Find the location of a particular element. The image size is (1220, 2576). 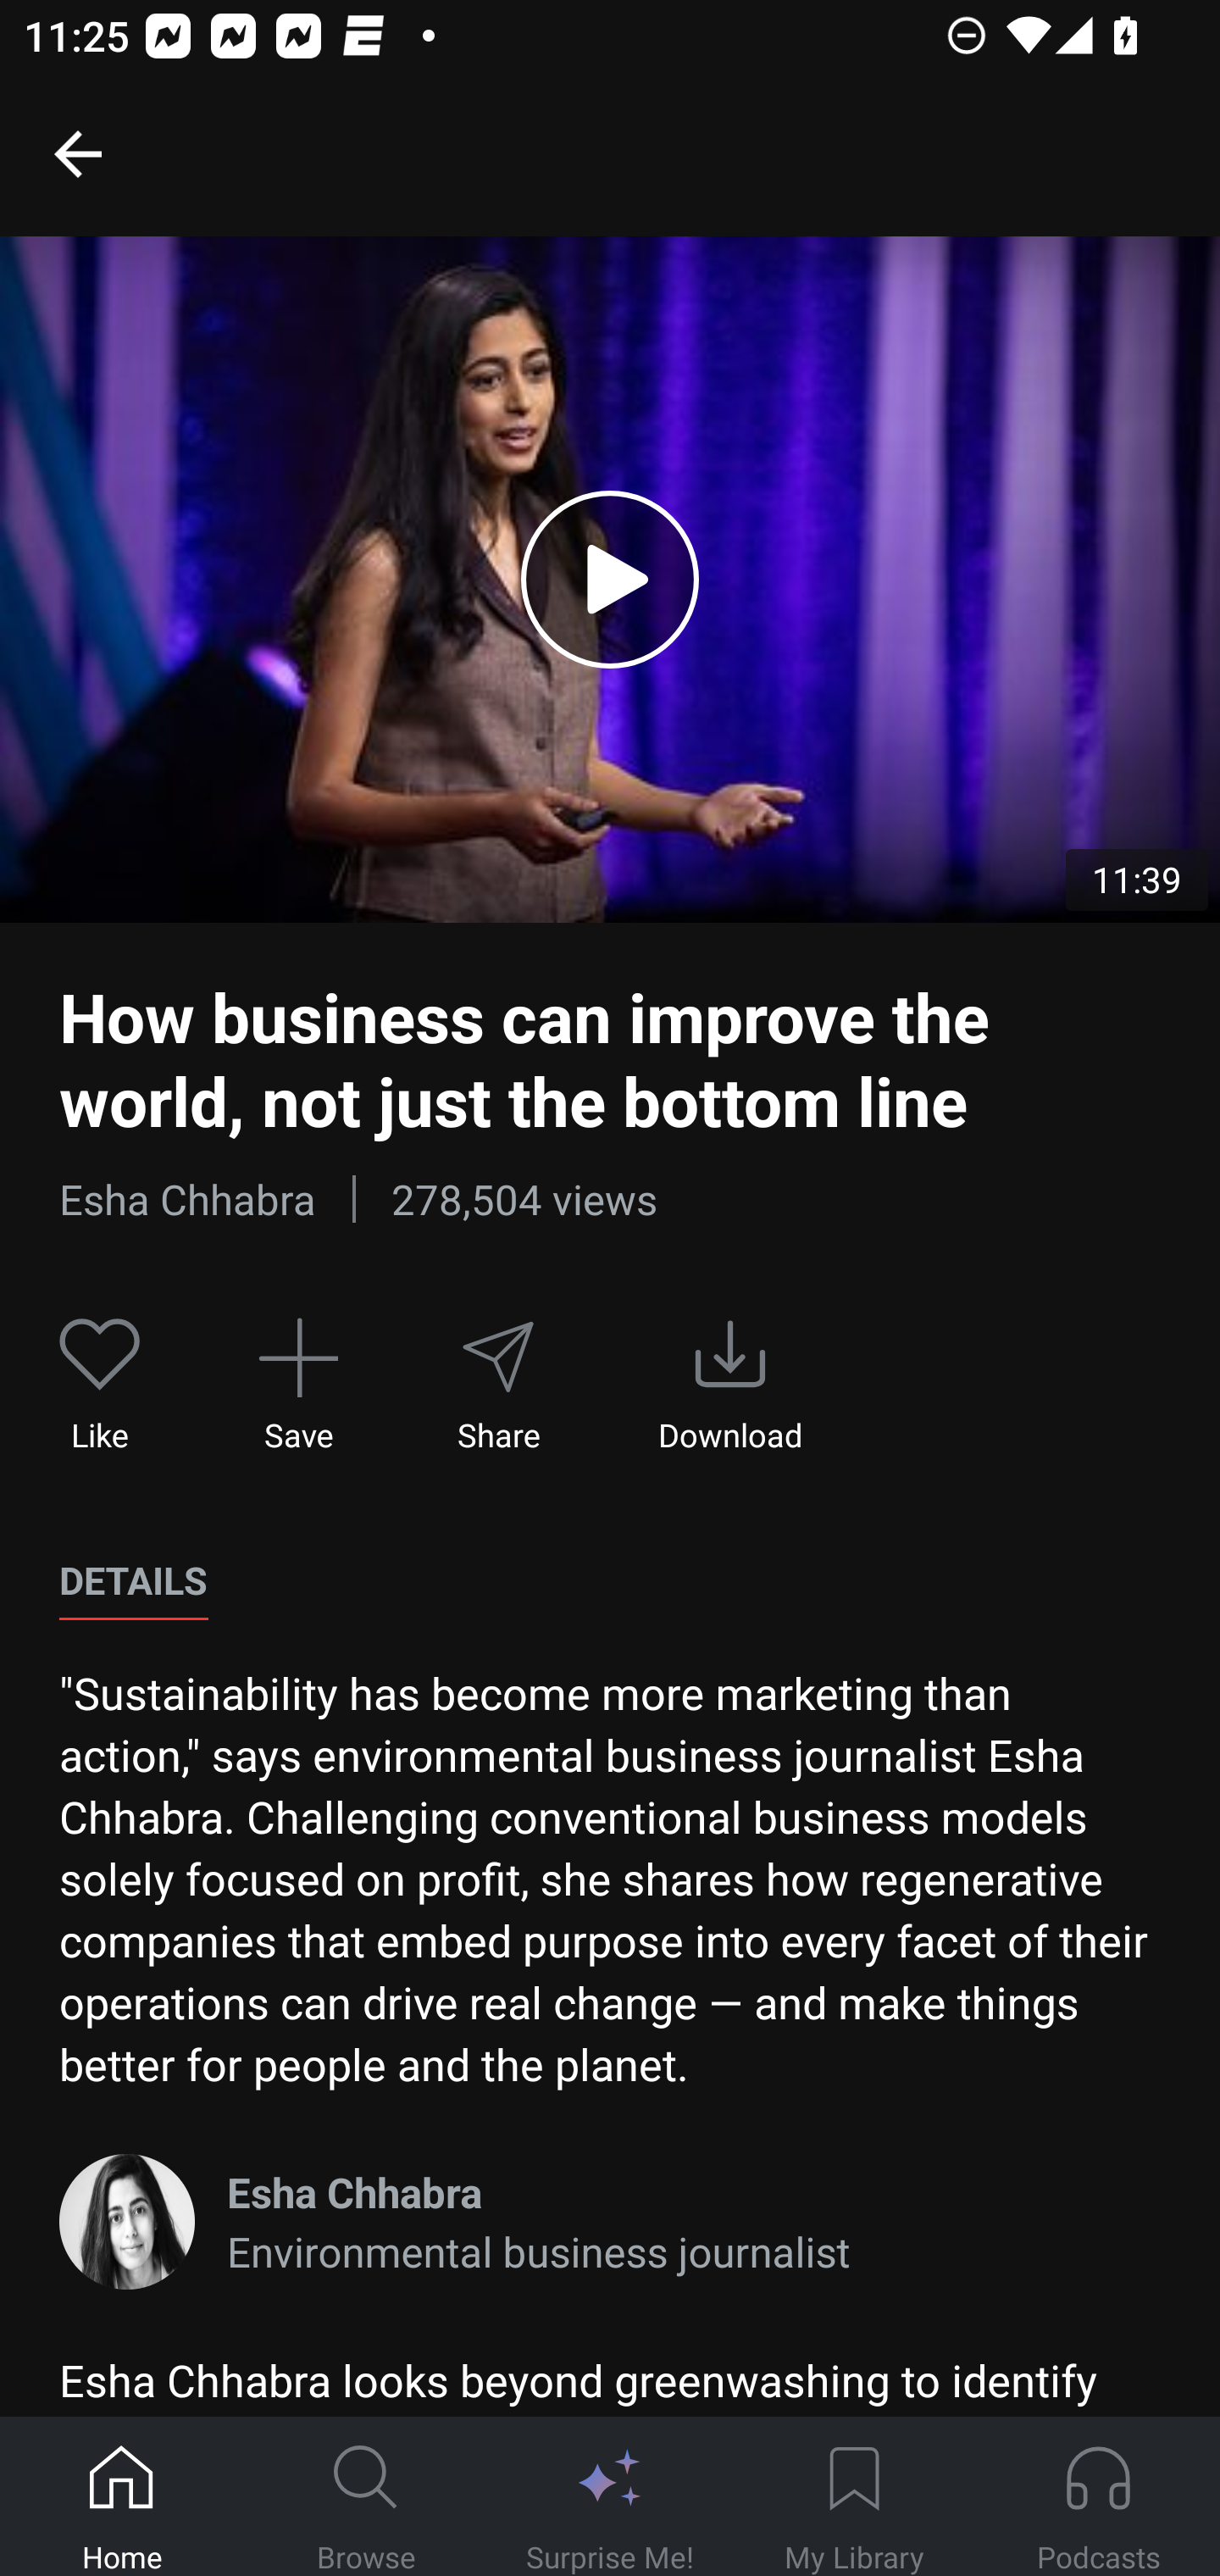

Surprise Me! is located at coordinates (610, 2497).